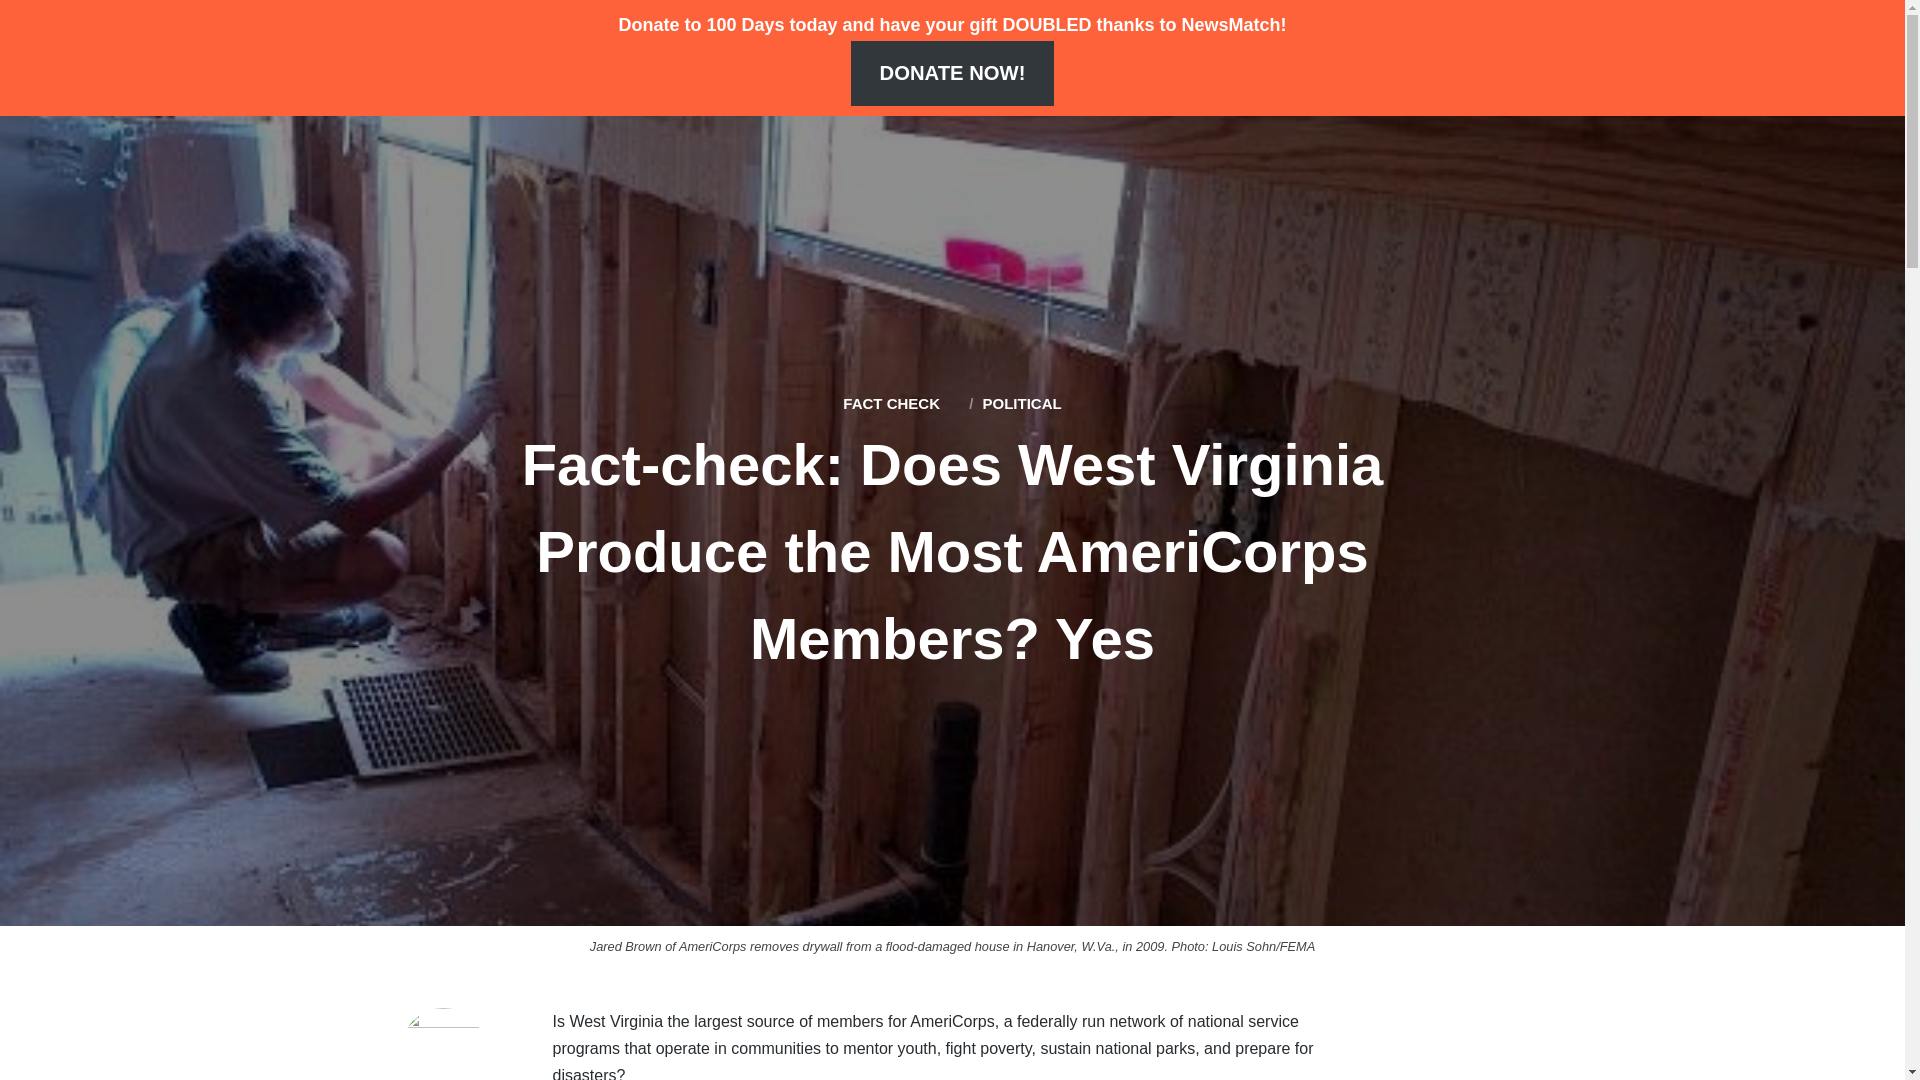 The height and width of the screenshot is (1080, 1920). I want to click on PITCH US, so click(816, 58).